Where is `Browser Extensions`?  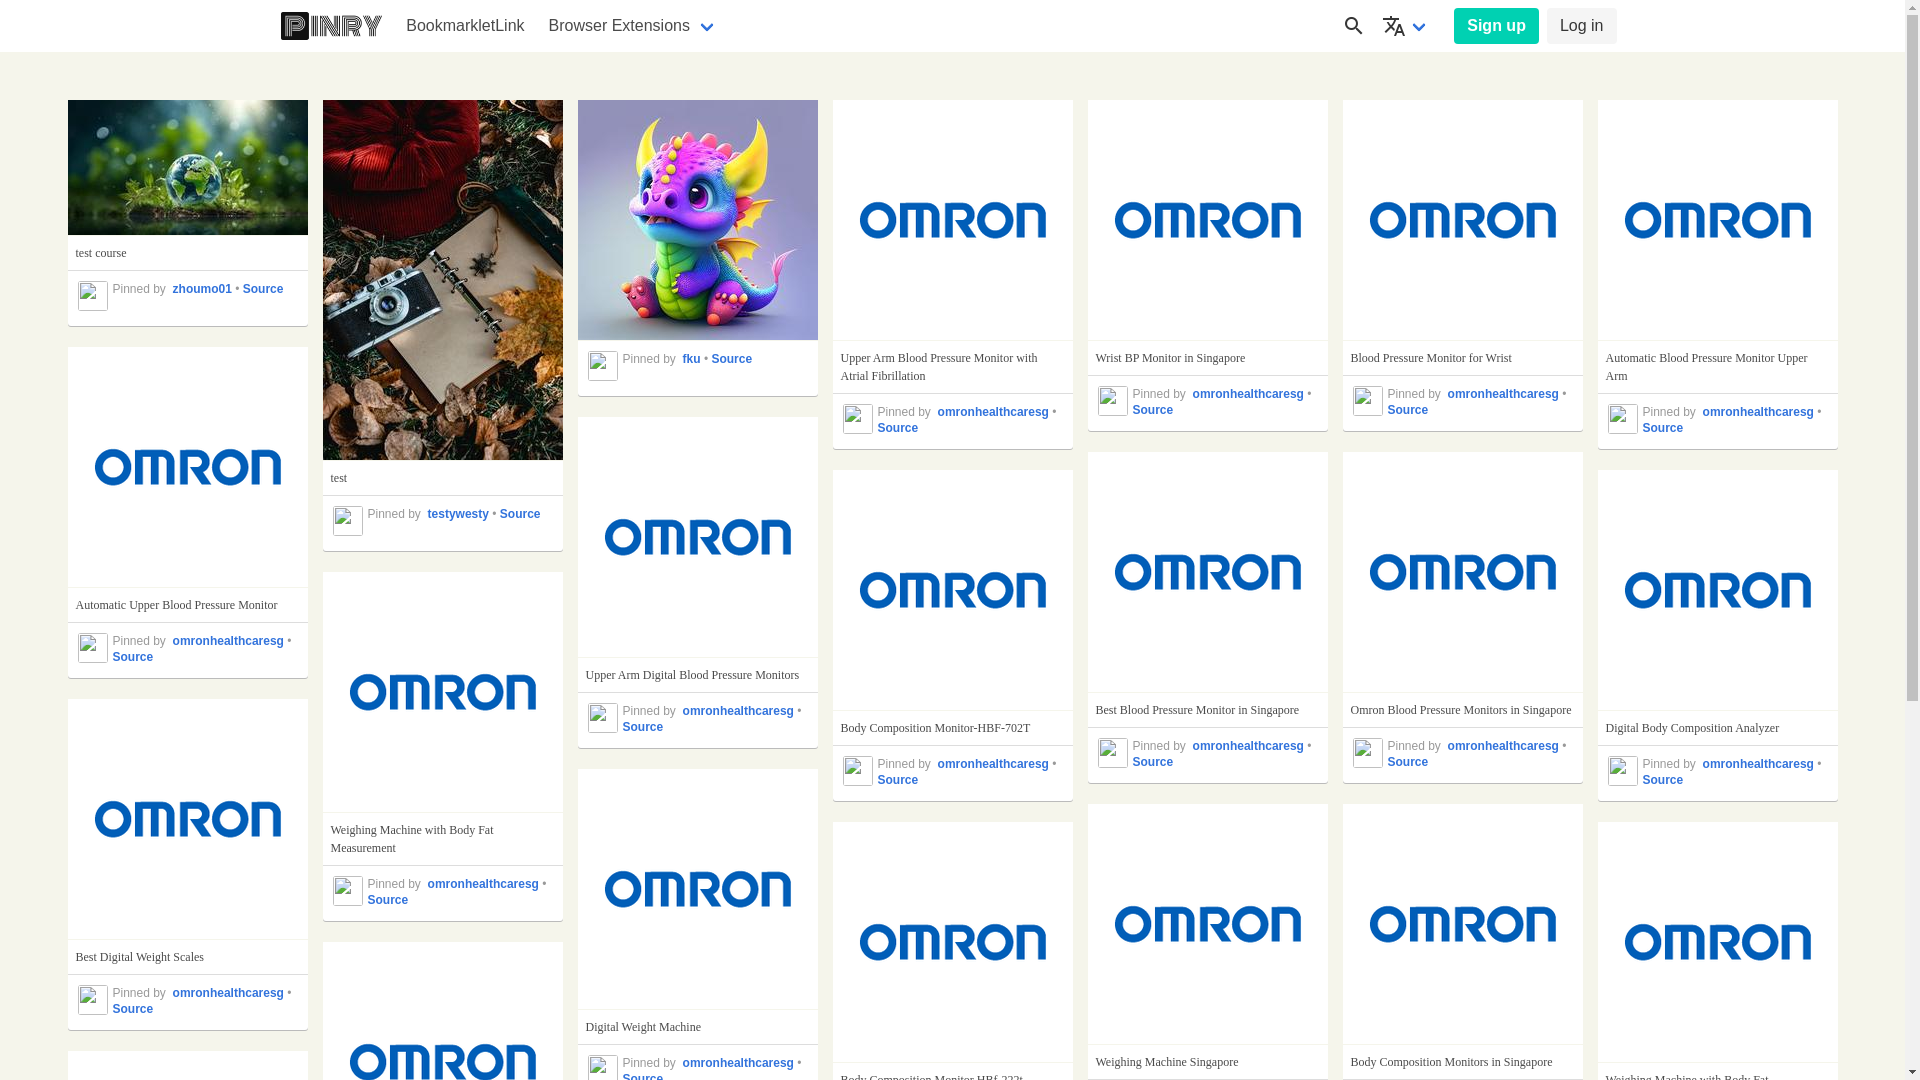 Browser Extensions is located at coordinates (634, 26).